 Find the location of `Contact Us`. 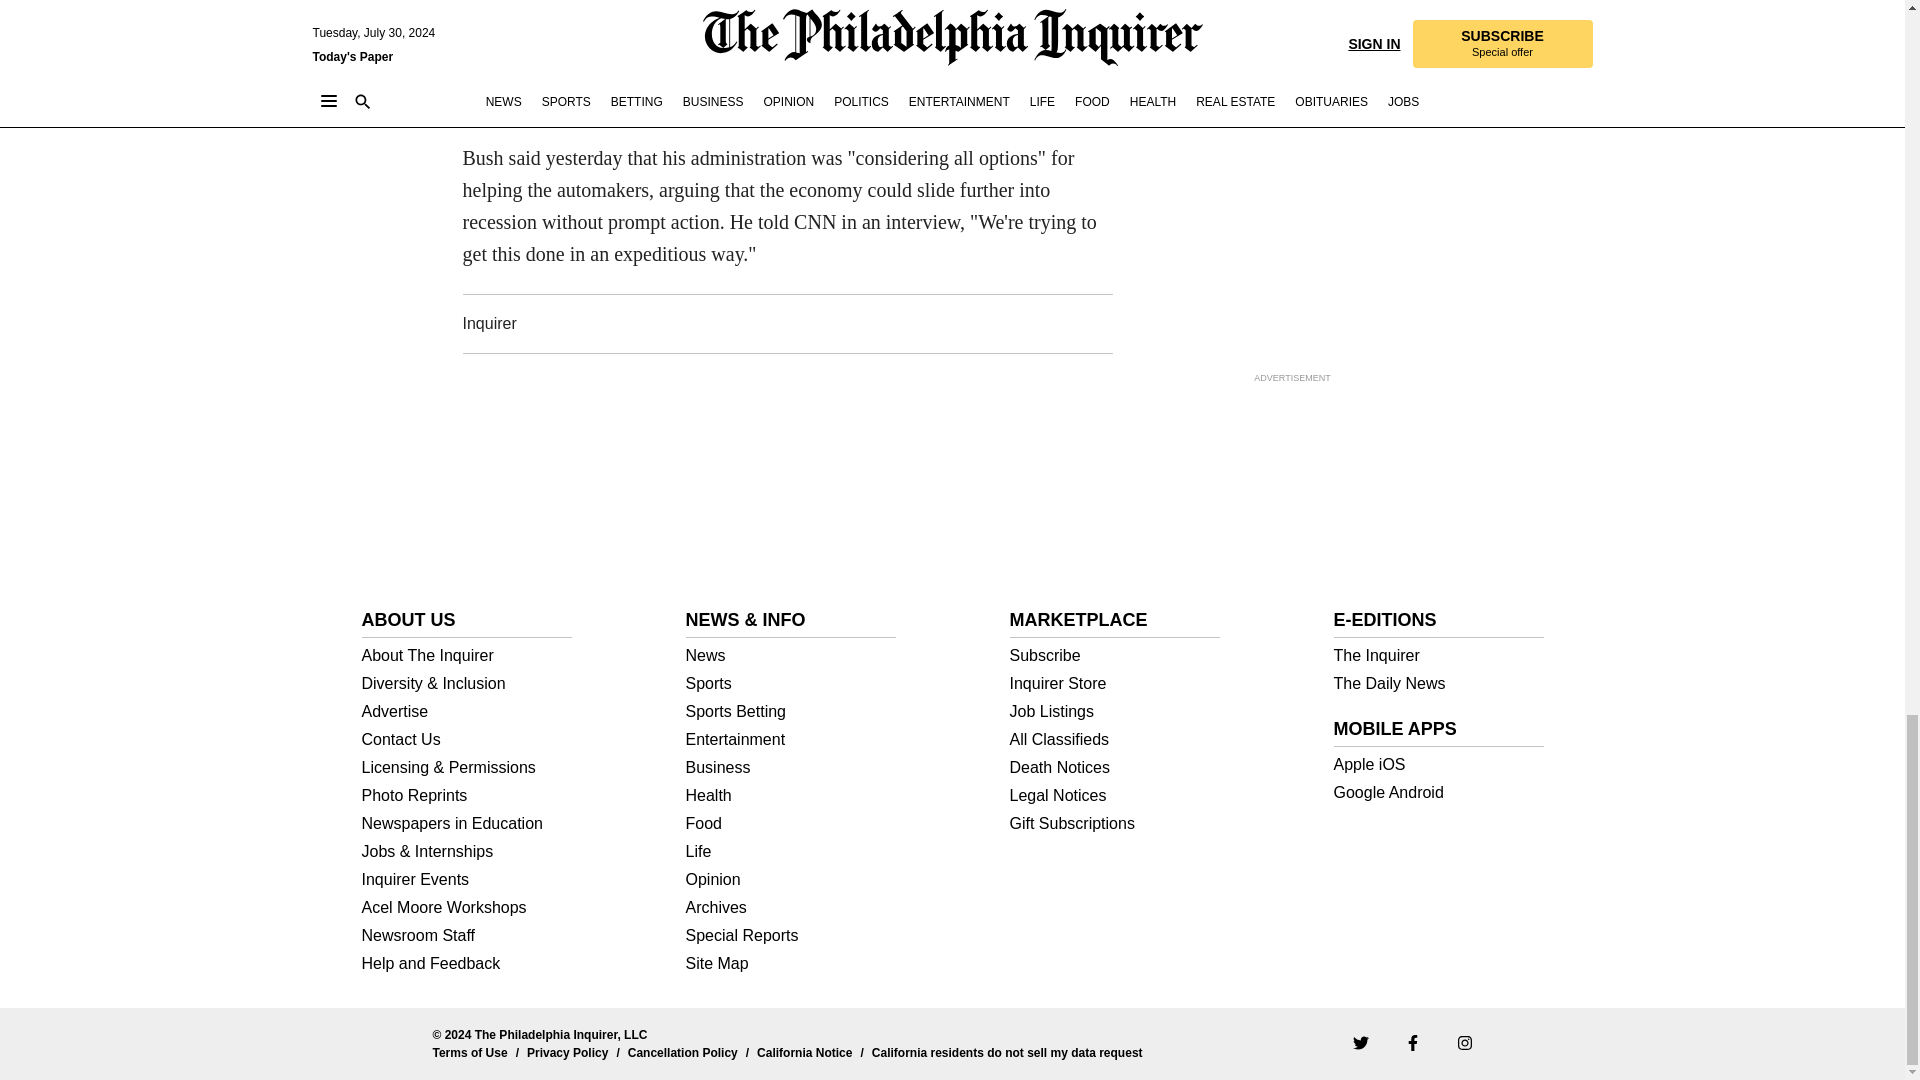

Contact Us is located at coordinates (467, 740).